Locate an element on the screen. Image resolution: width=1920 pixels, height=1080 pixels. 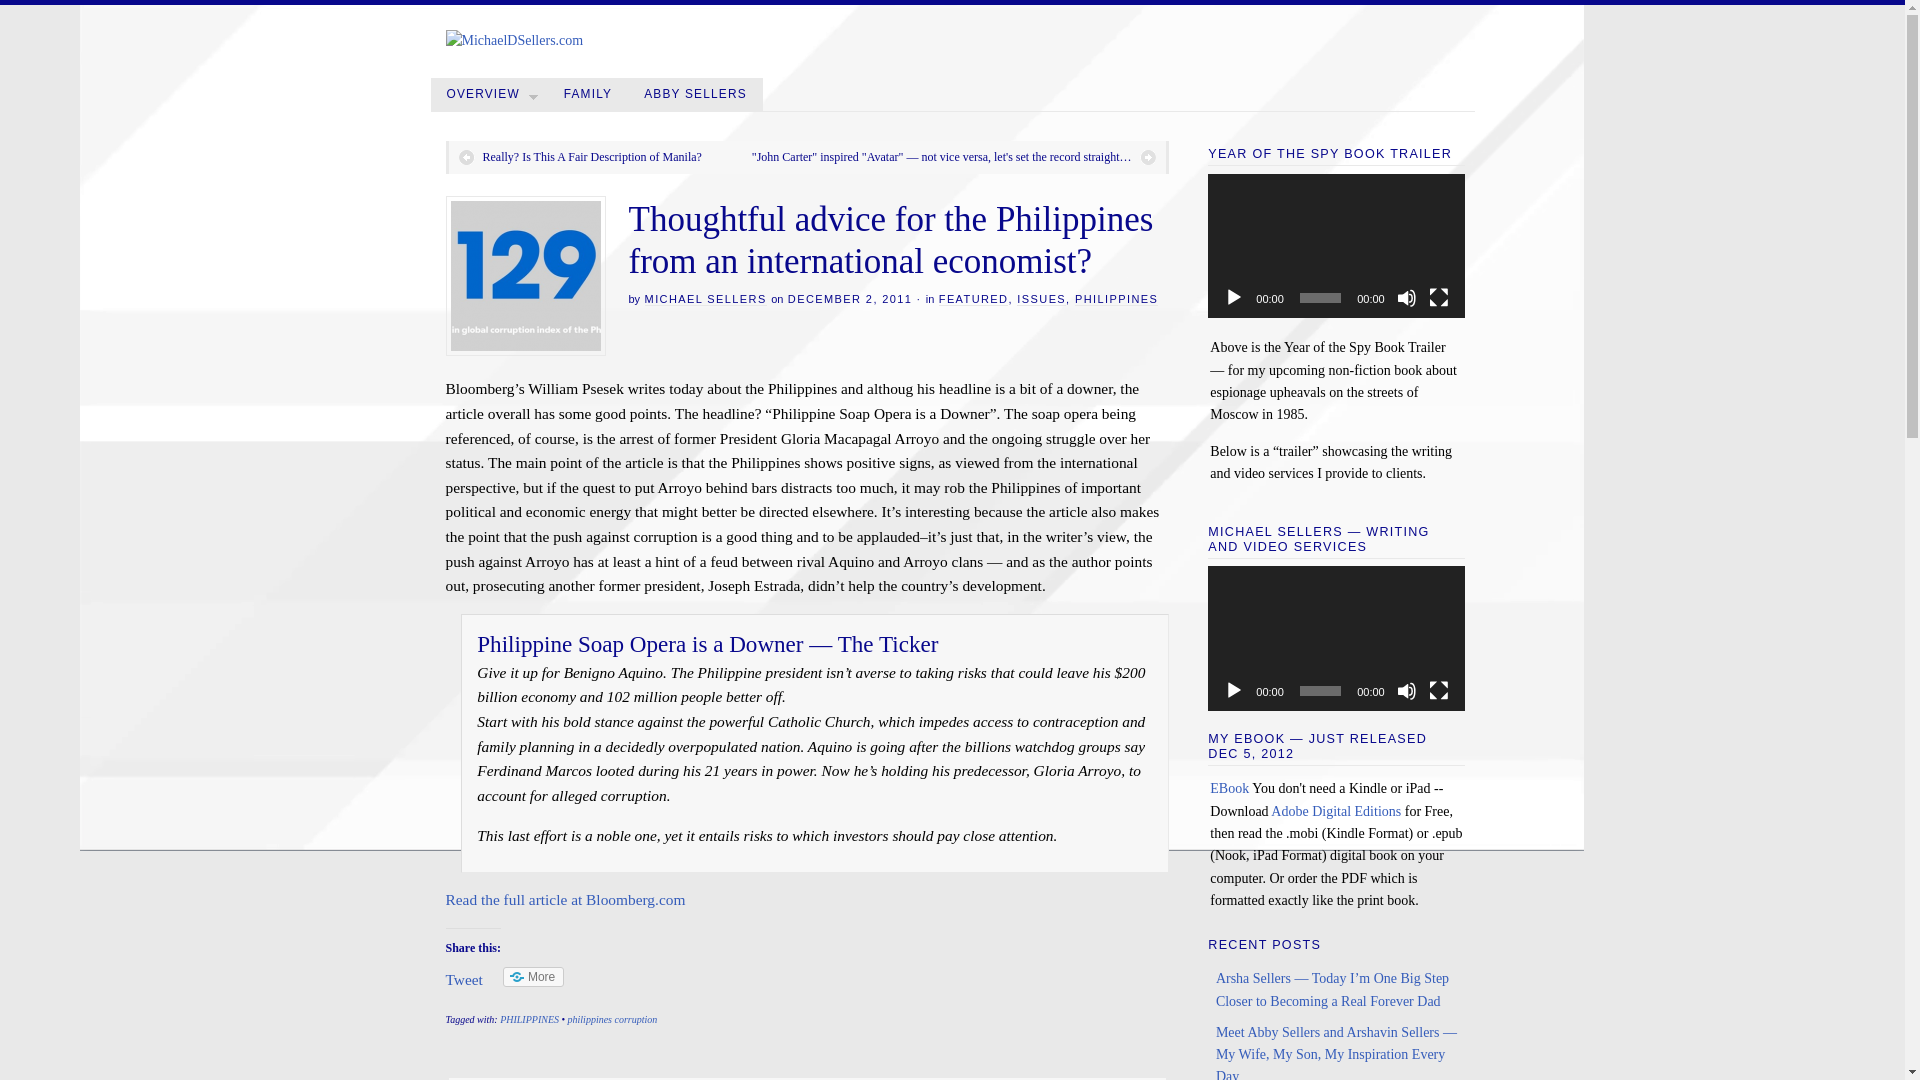
Mute is located at coordinates (1406, 690).